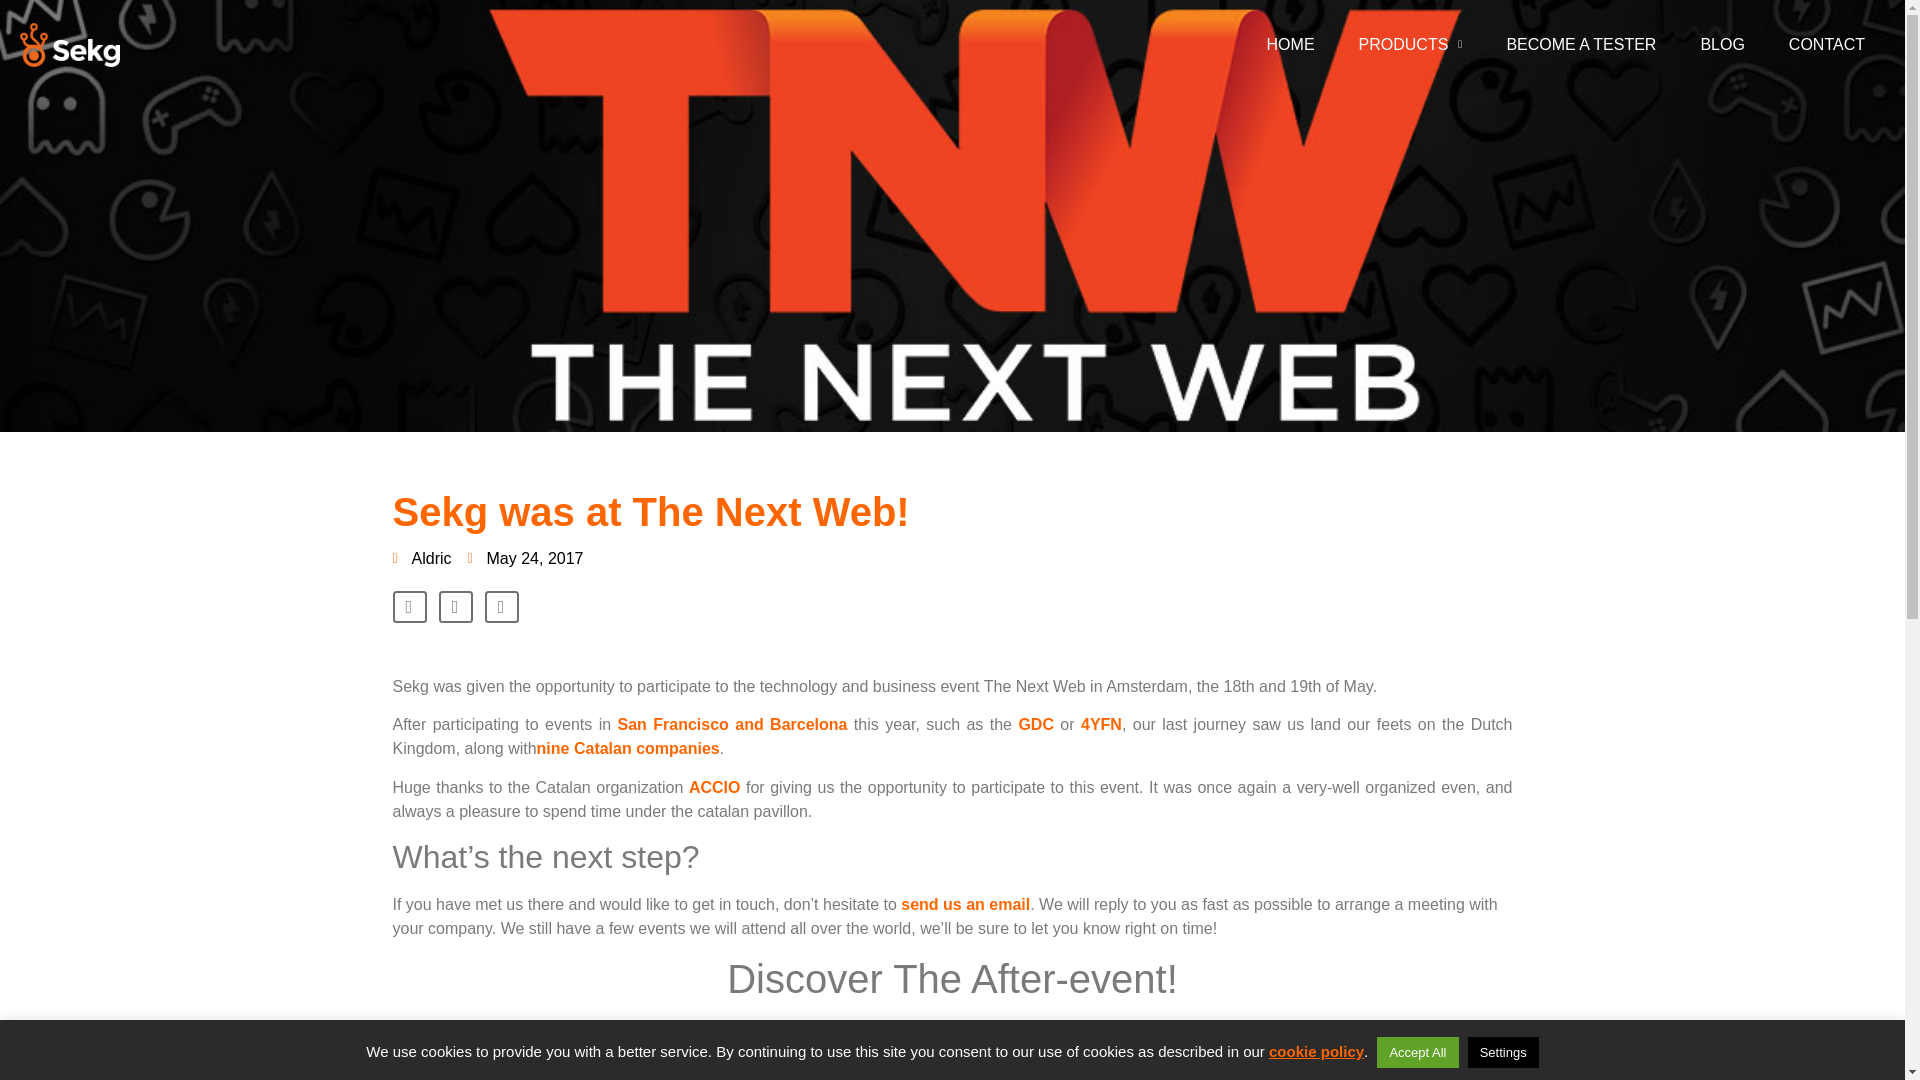 This screenshot has width=1920, height=1080. I want to click on May 24, 2017, so click(526, 558).